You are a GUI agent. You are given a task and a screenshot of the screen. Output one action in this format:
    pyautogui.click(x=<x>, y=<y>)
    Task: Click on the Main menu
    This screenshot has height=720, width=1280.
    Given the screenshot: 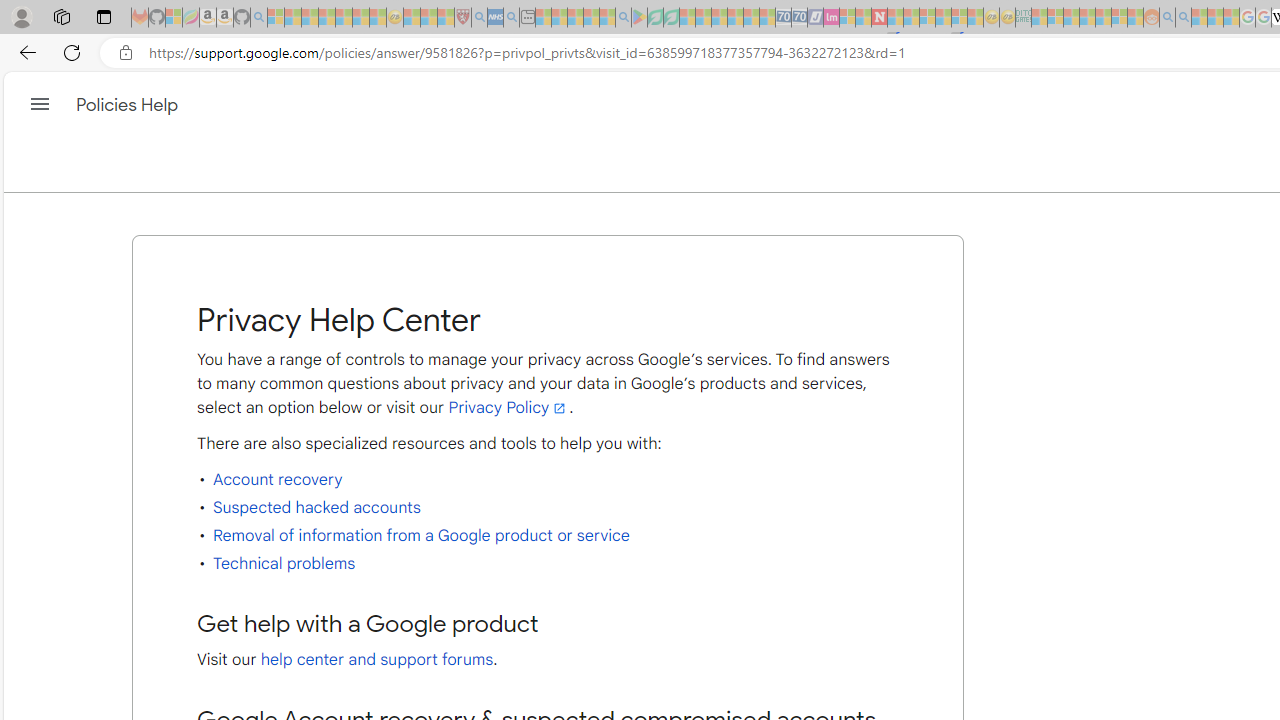 What is the action you would take?
    pyautogui.click(x=40, y=104)
    